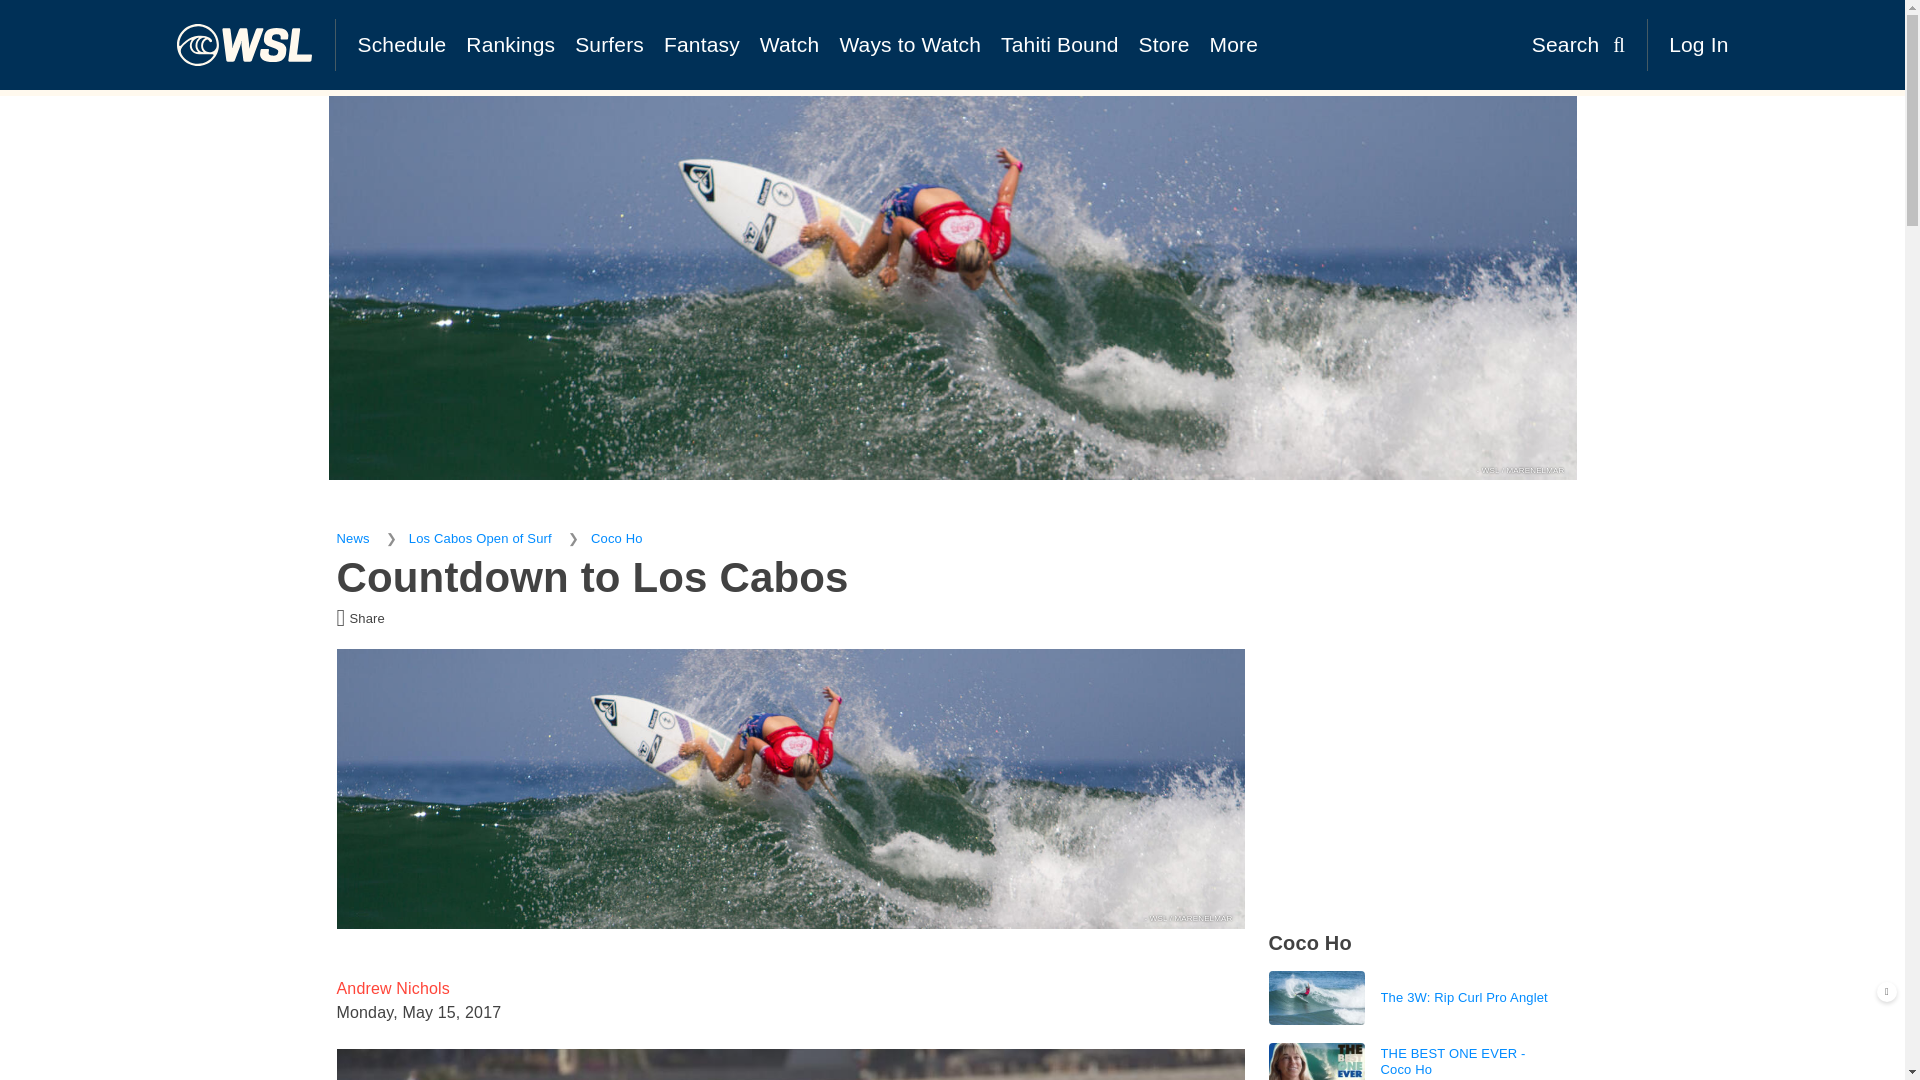  I want to click on News, so click(352, 538).